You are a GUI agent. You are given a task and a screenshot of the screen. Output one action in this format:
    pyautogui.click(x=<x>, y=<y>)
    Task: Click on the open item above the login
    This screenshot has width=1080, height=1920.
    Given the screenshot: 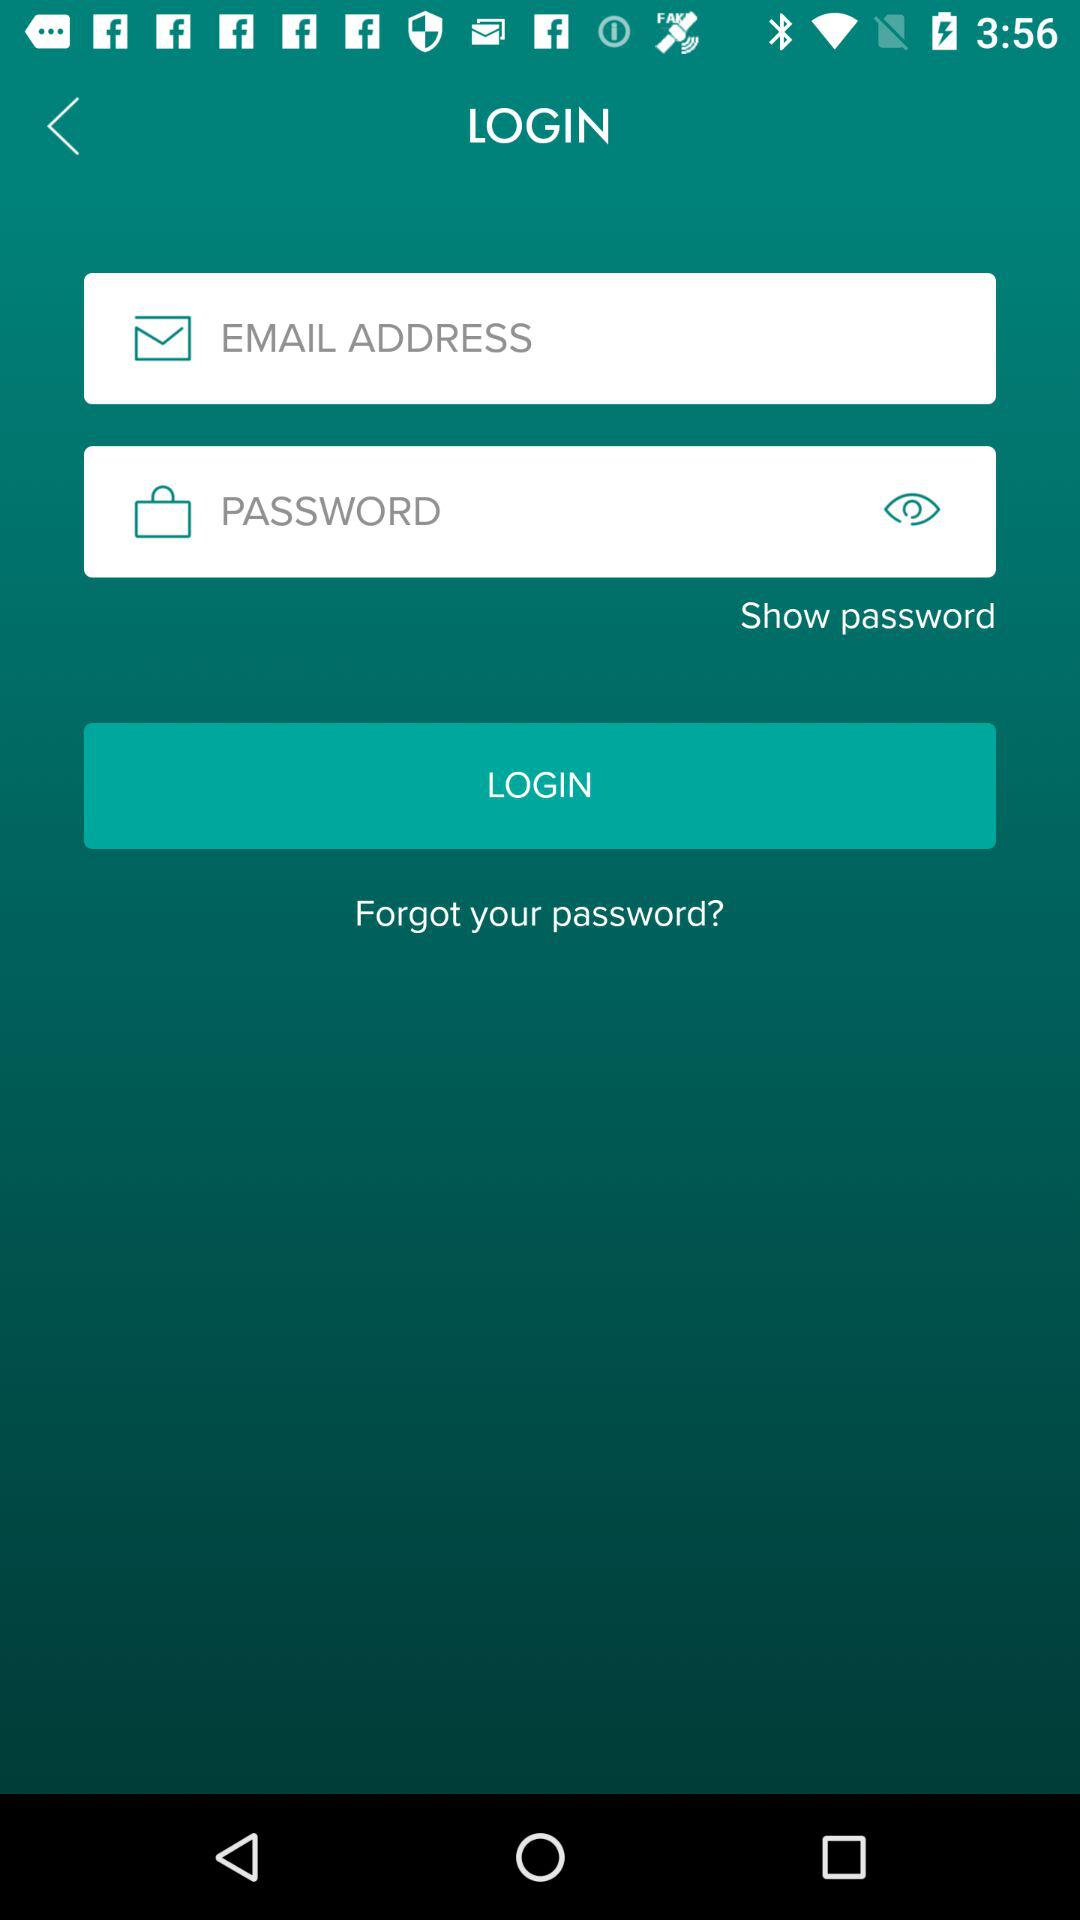 What is the action you would take?
    pyautogui.click(x=540, y=616)
    